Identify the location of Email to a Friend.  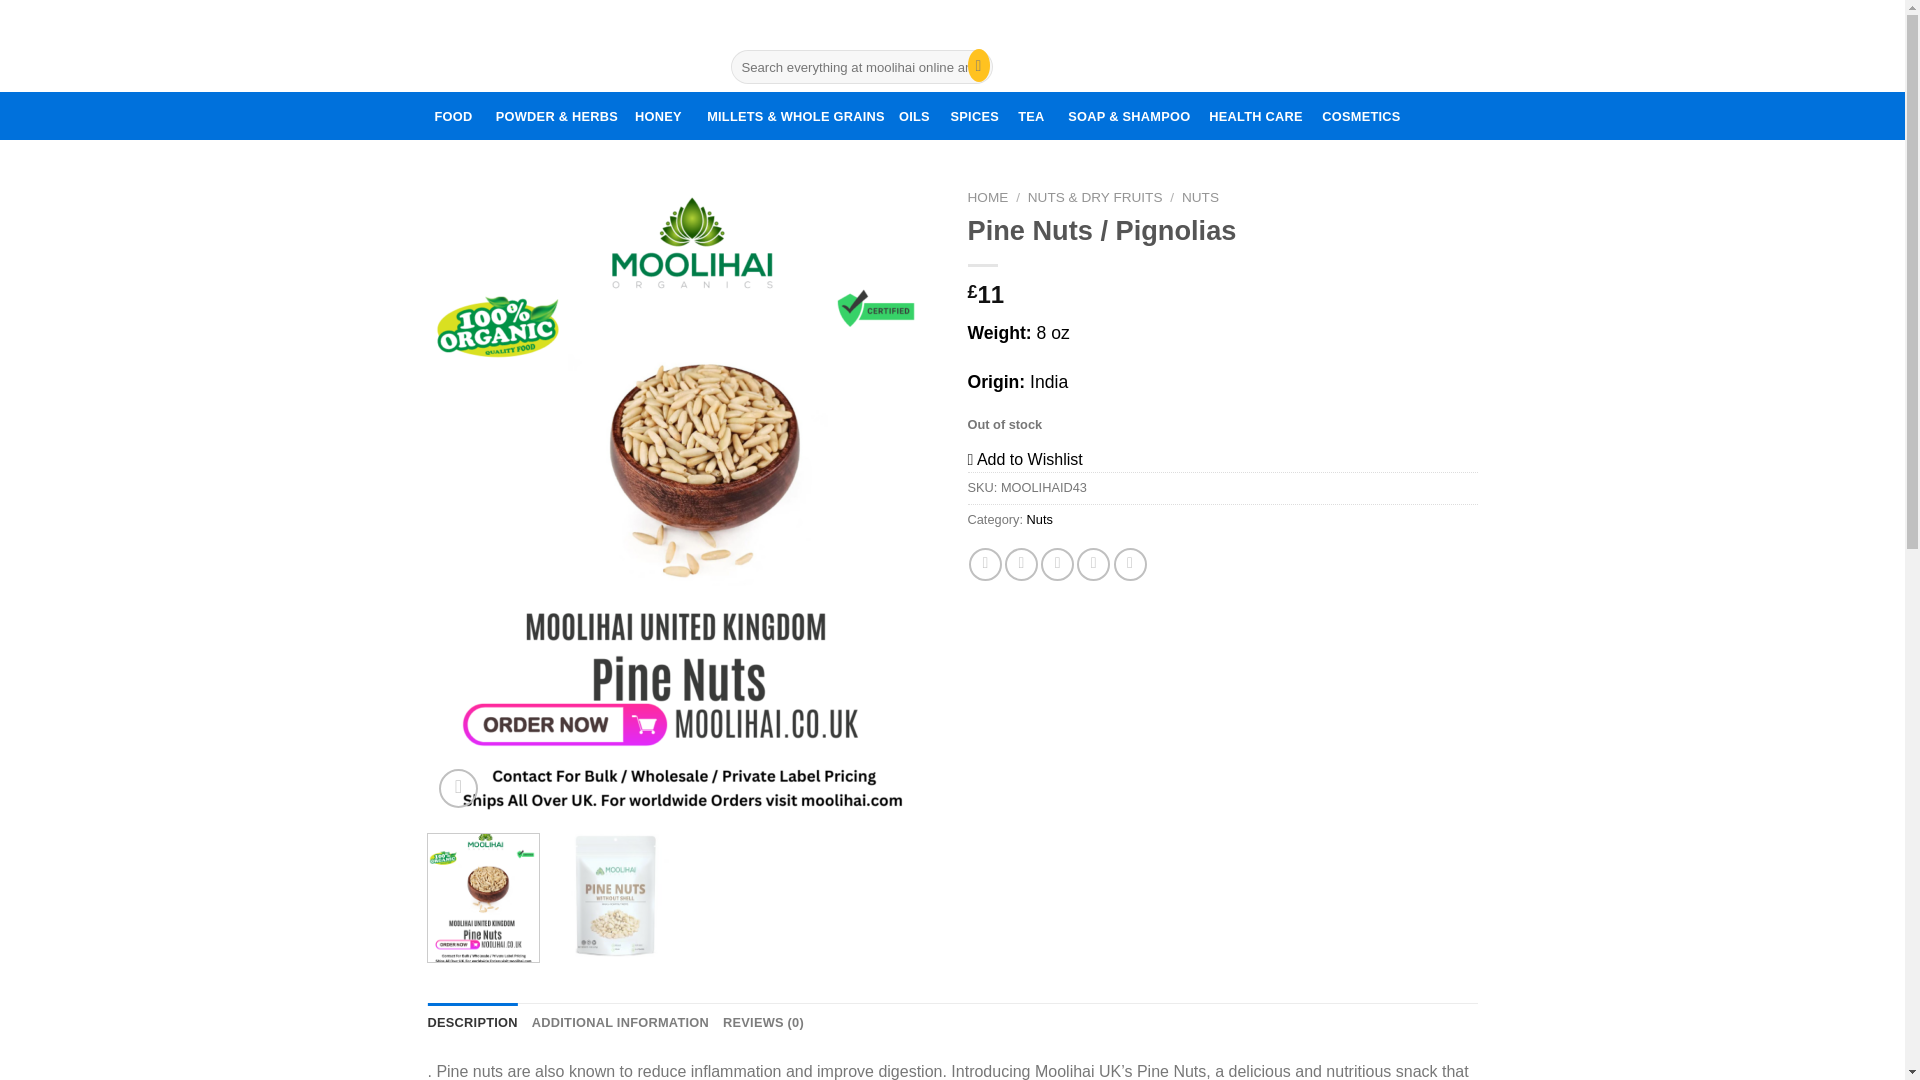
(1056, 564).